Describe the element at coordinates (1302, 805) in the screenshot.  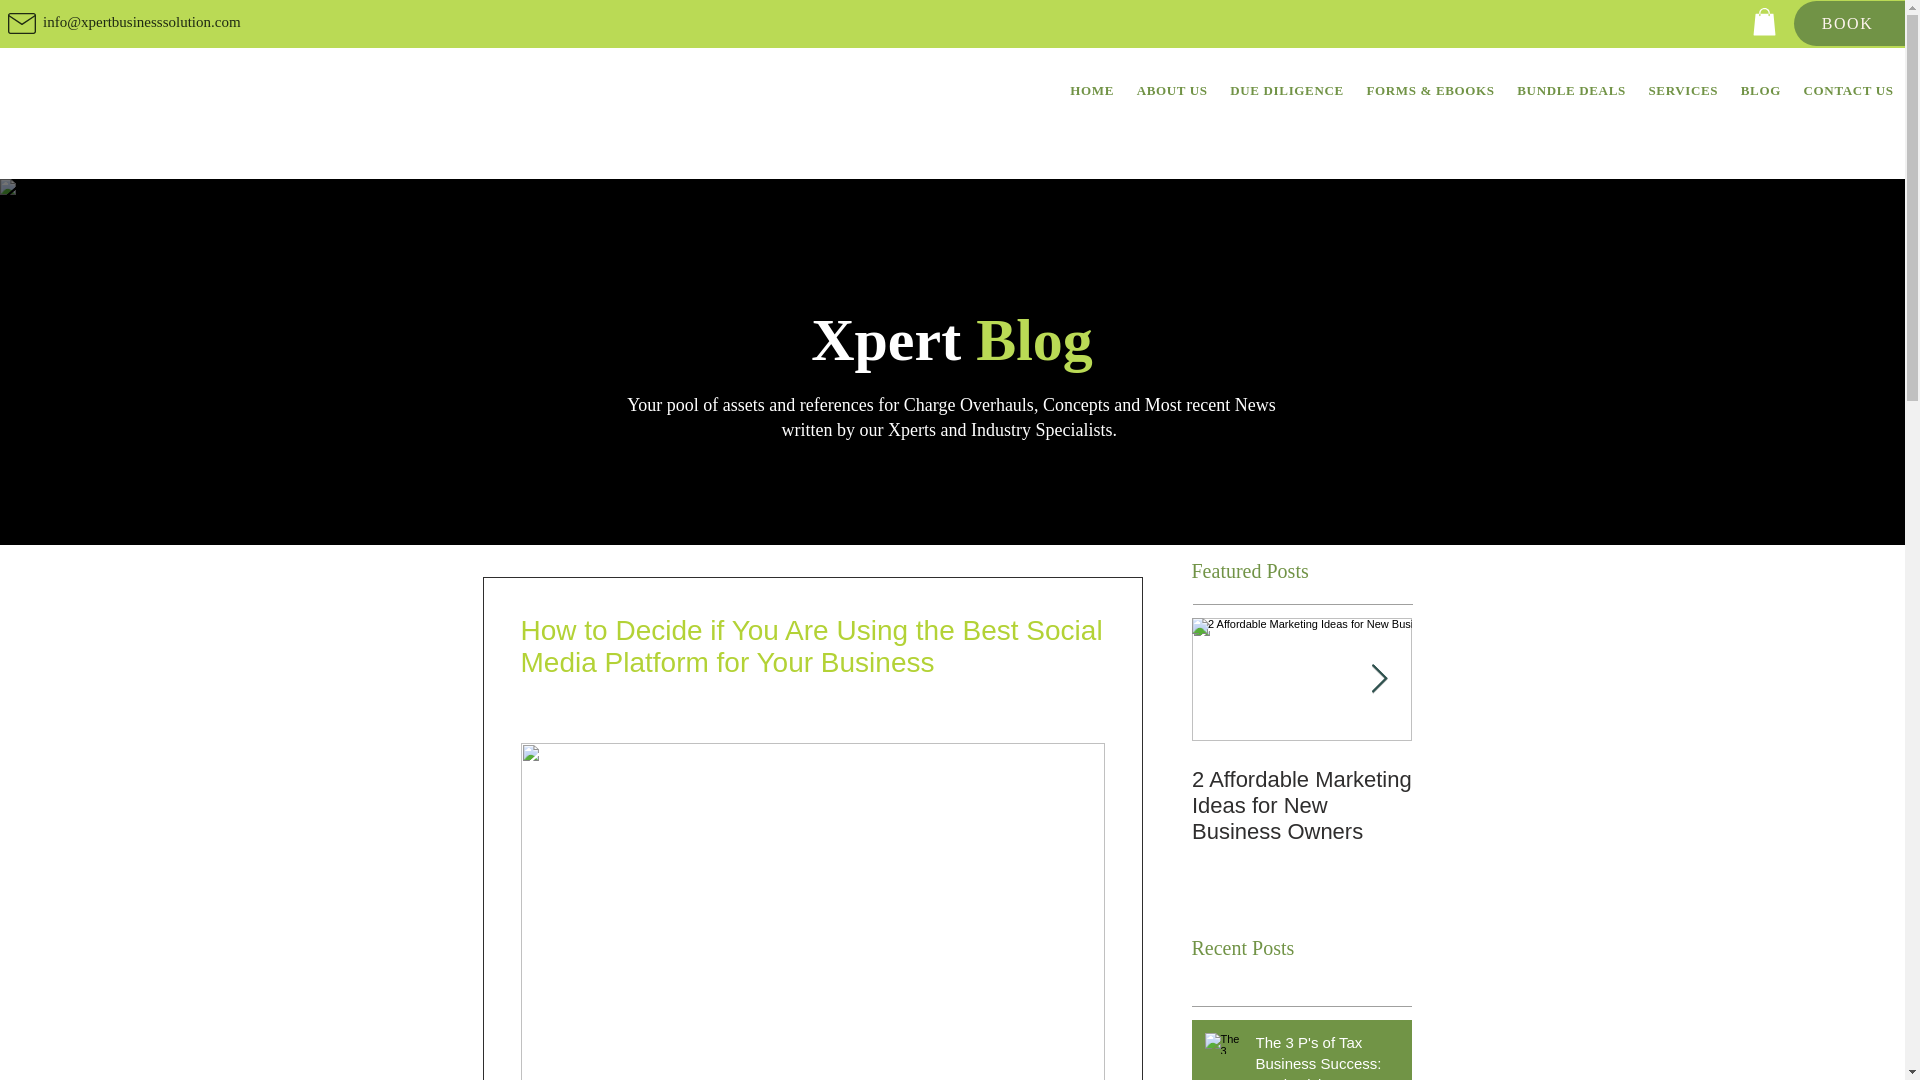
I see `2 Affordable Marketing Ideas for New Business Owners` at that location.